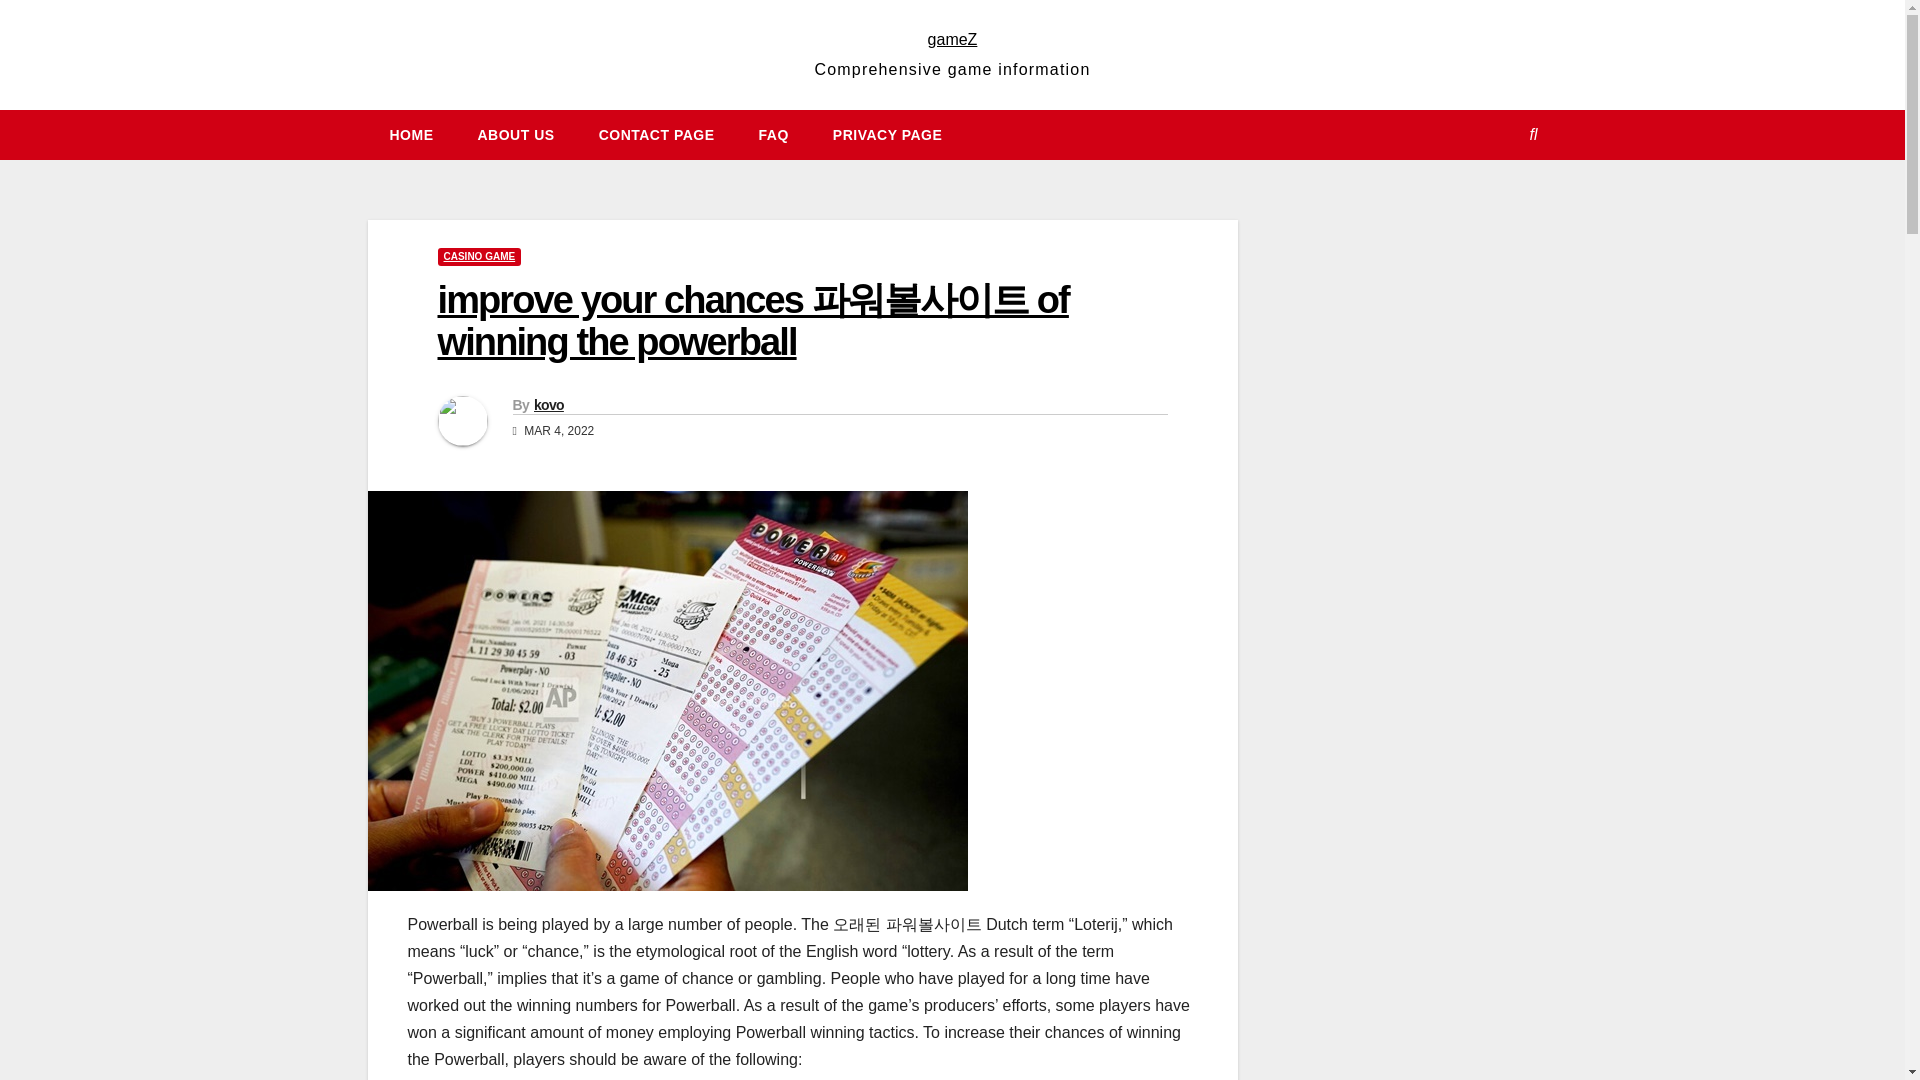 The height and width of the screenshot is (1080, 1920). Describe the element at coordinates (412, 134) in the screenshot. I see `Home` at that location.